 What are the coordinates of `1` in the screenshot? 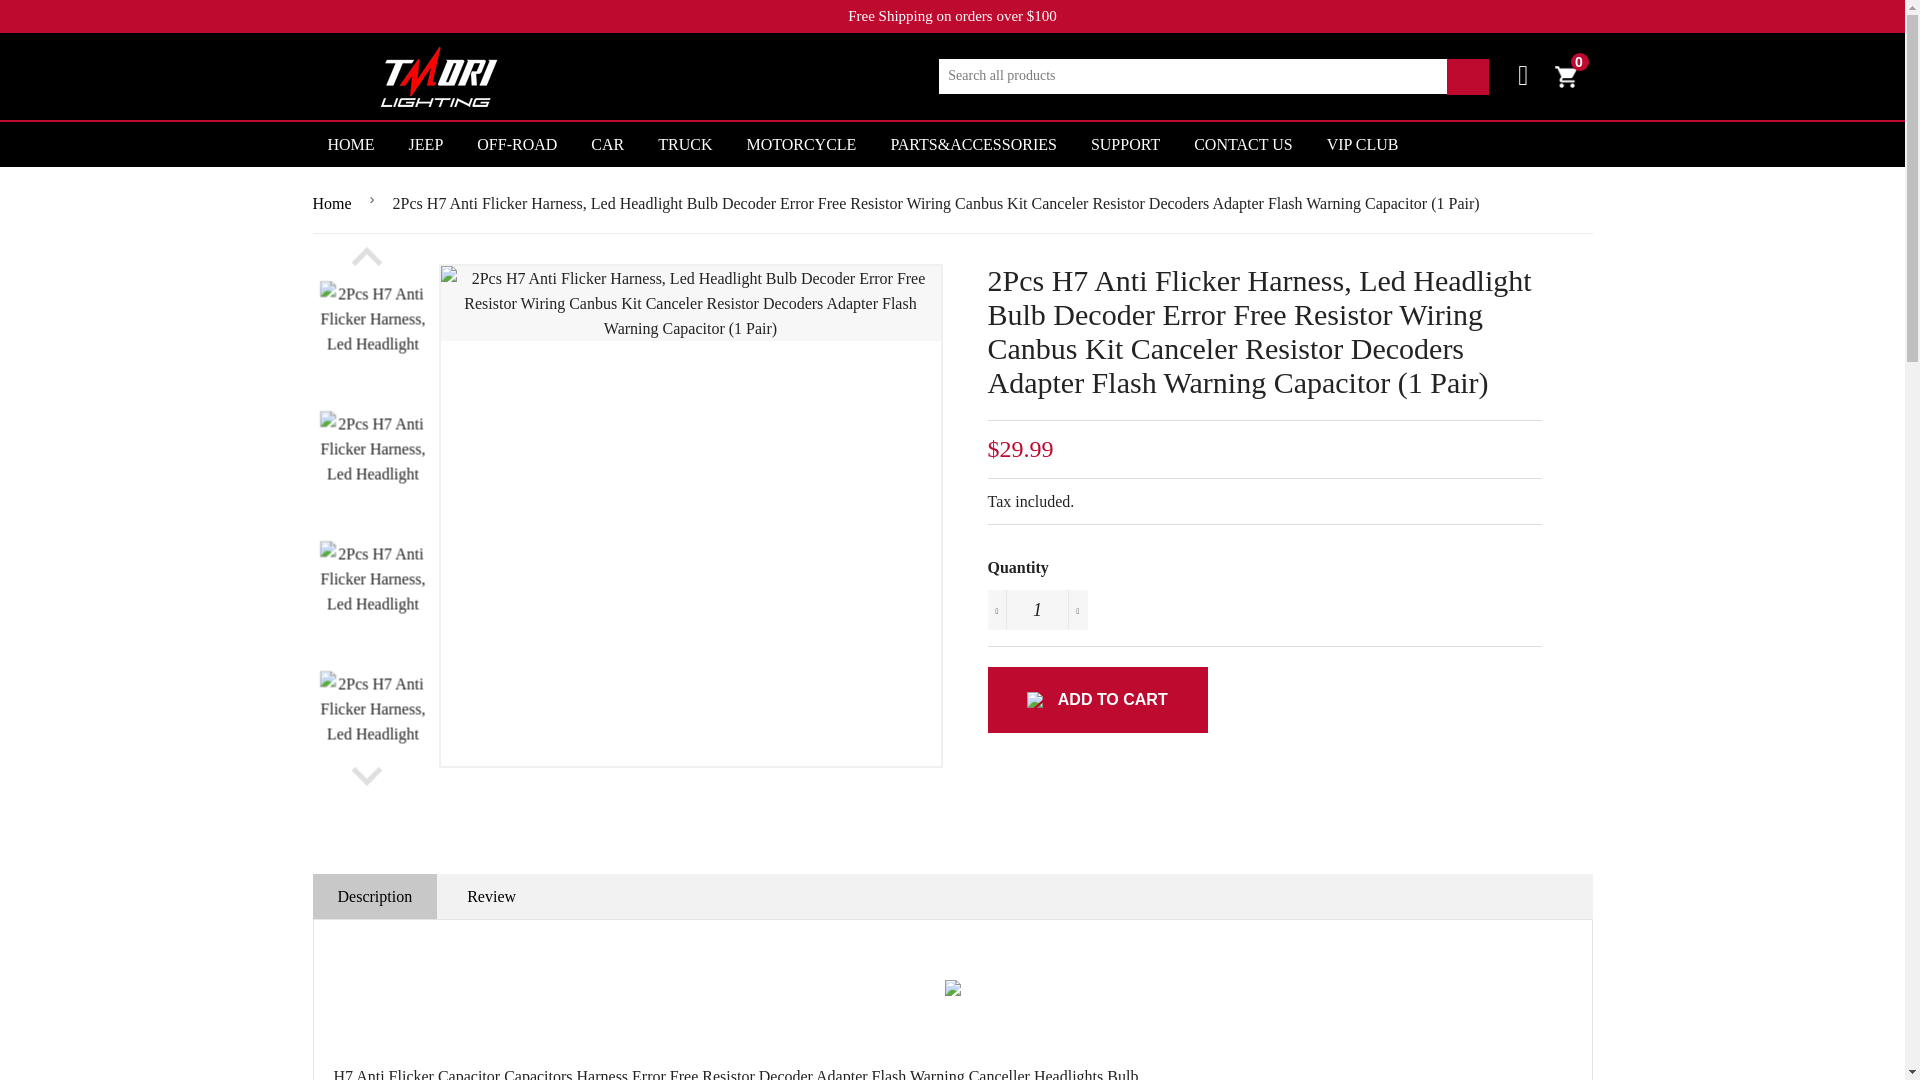 It's located at (1038, 609).